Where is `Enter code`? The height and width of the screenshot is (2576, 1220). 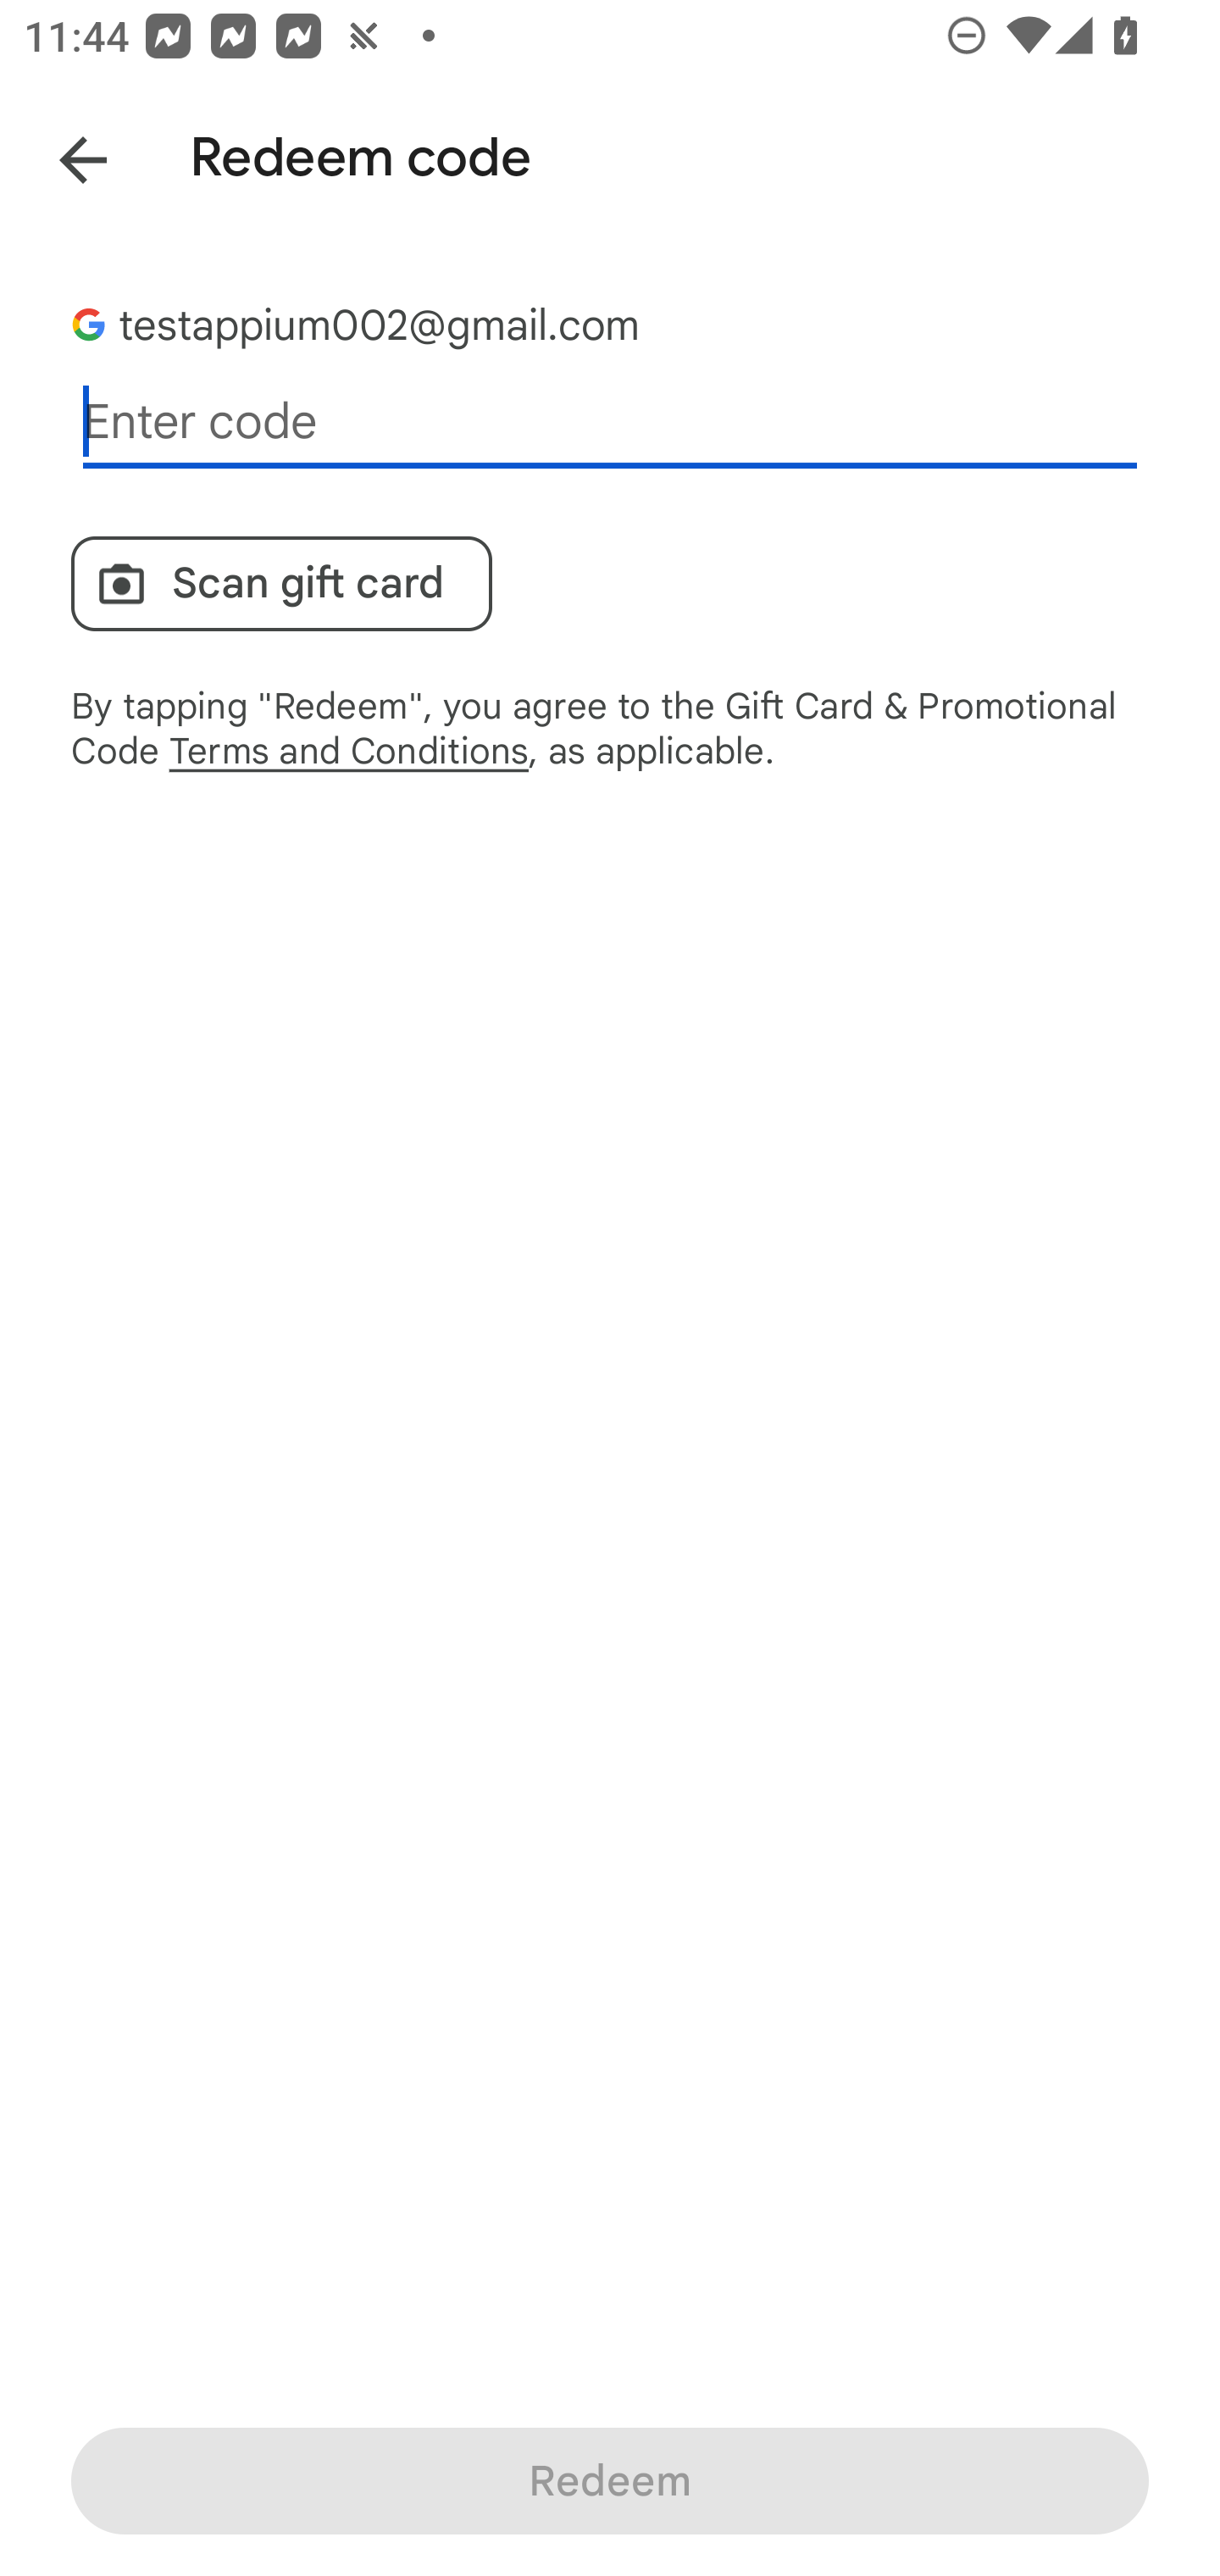 Enter code is located at coordinates (610, 422).